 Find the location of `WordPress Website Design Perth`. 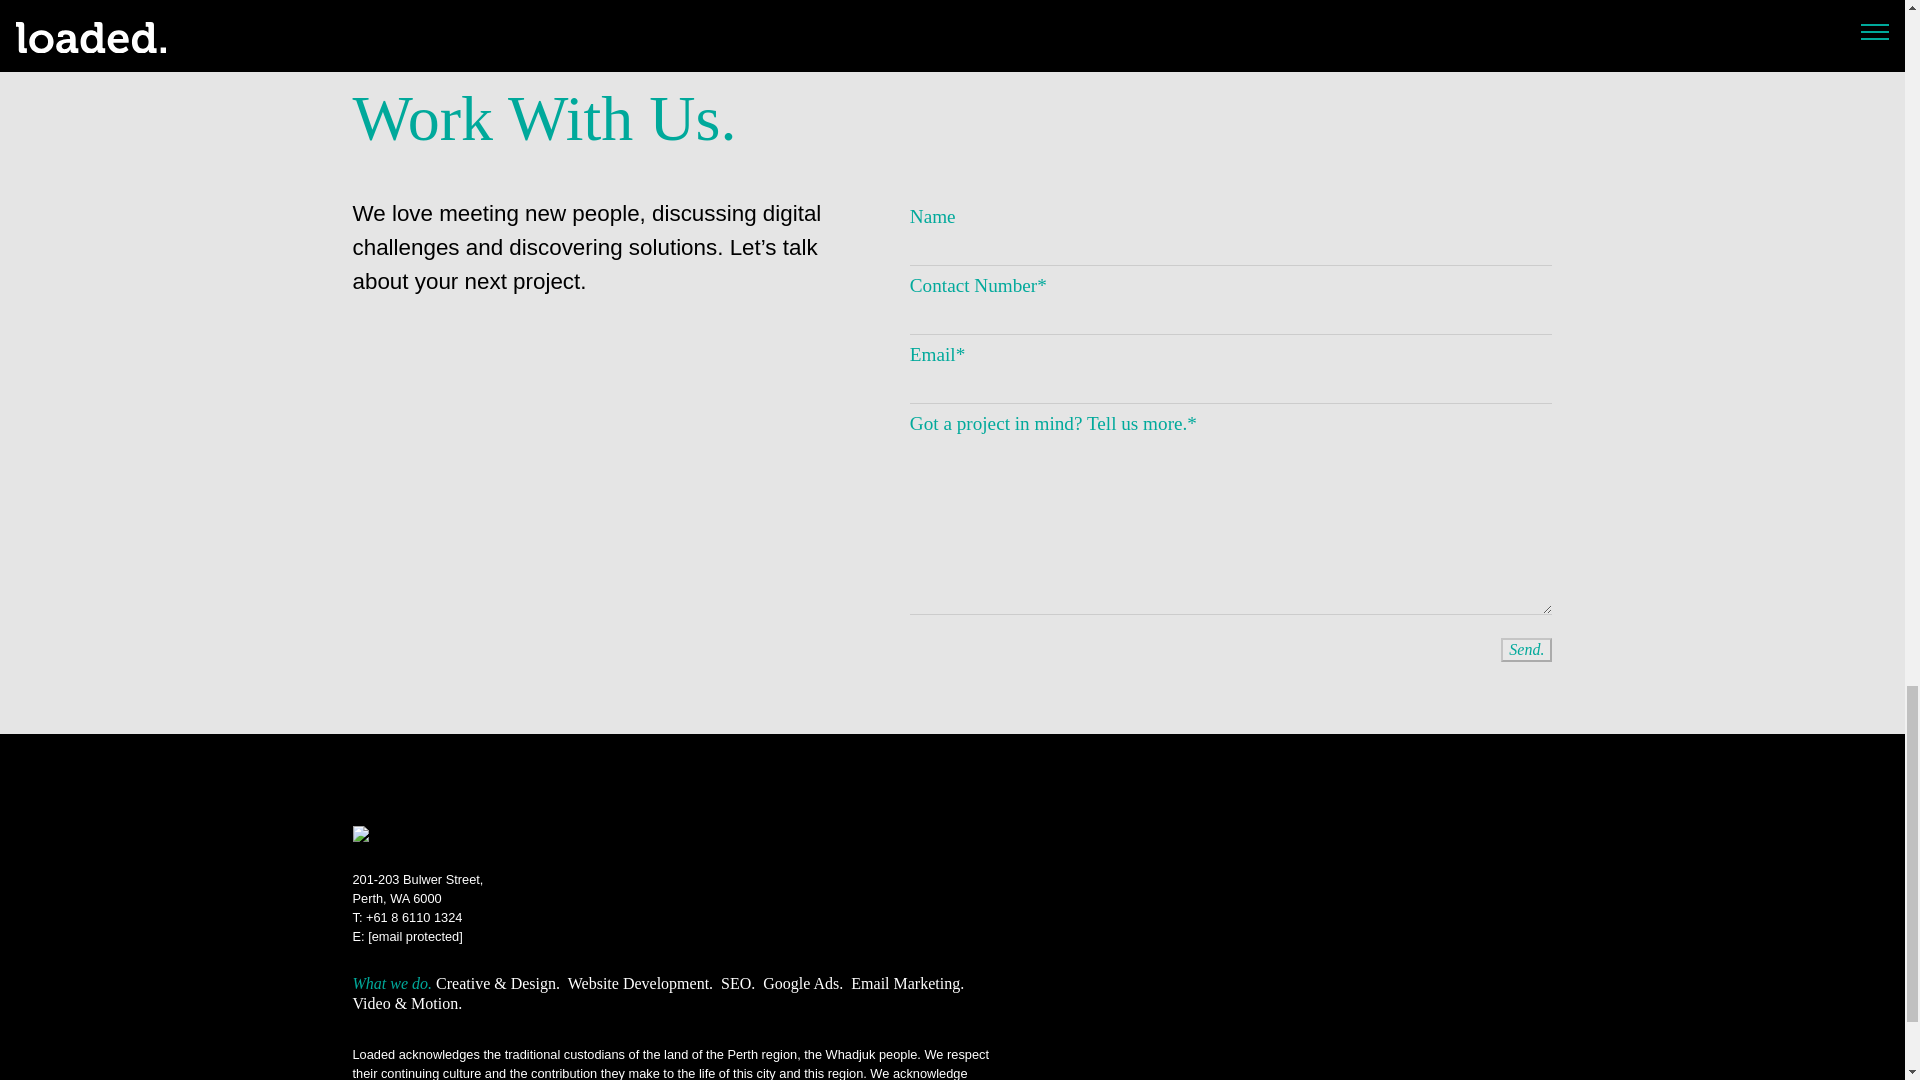

WordPress Website Design Perth is located at coordinates (640, 984).